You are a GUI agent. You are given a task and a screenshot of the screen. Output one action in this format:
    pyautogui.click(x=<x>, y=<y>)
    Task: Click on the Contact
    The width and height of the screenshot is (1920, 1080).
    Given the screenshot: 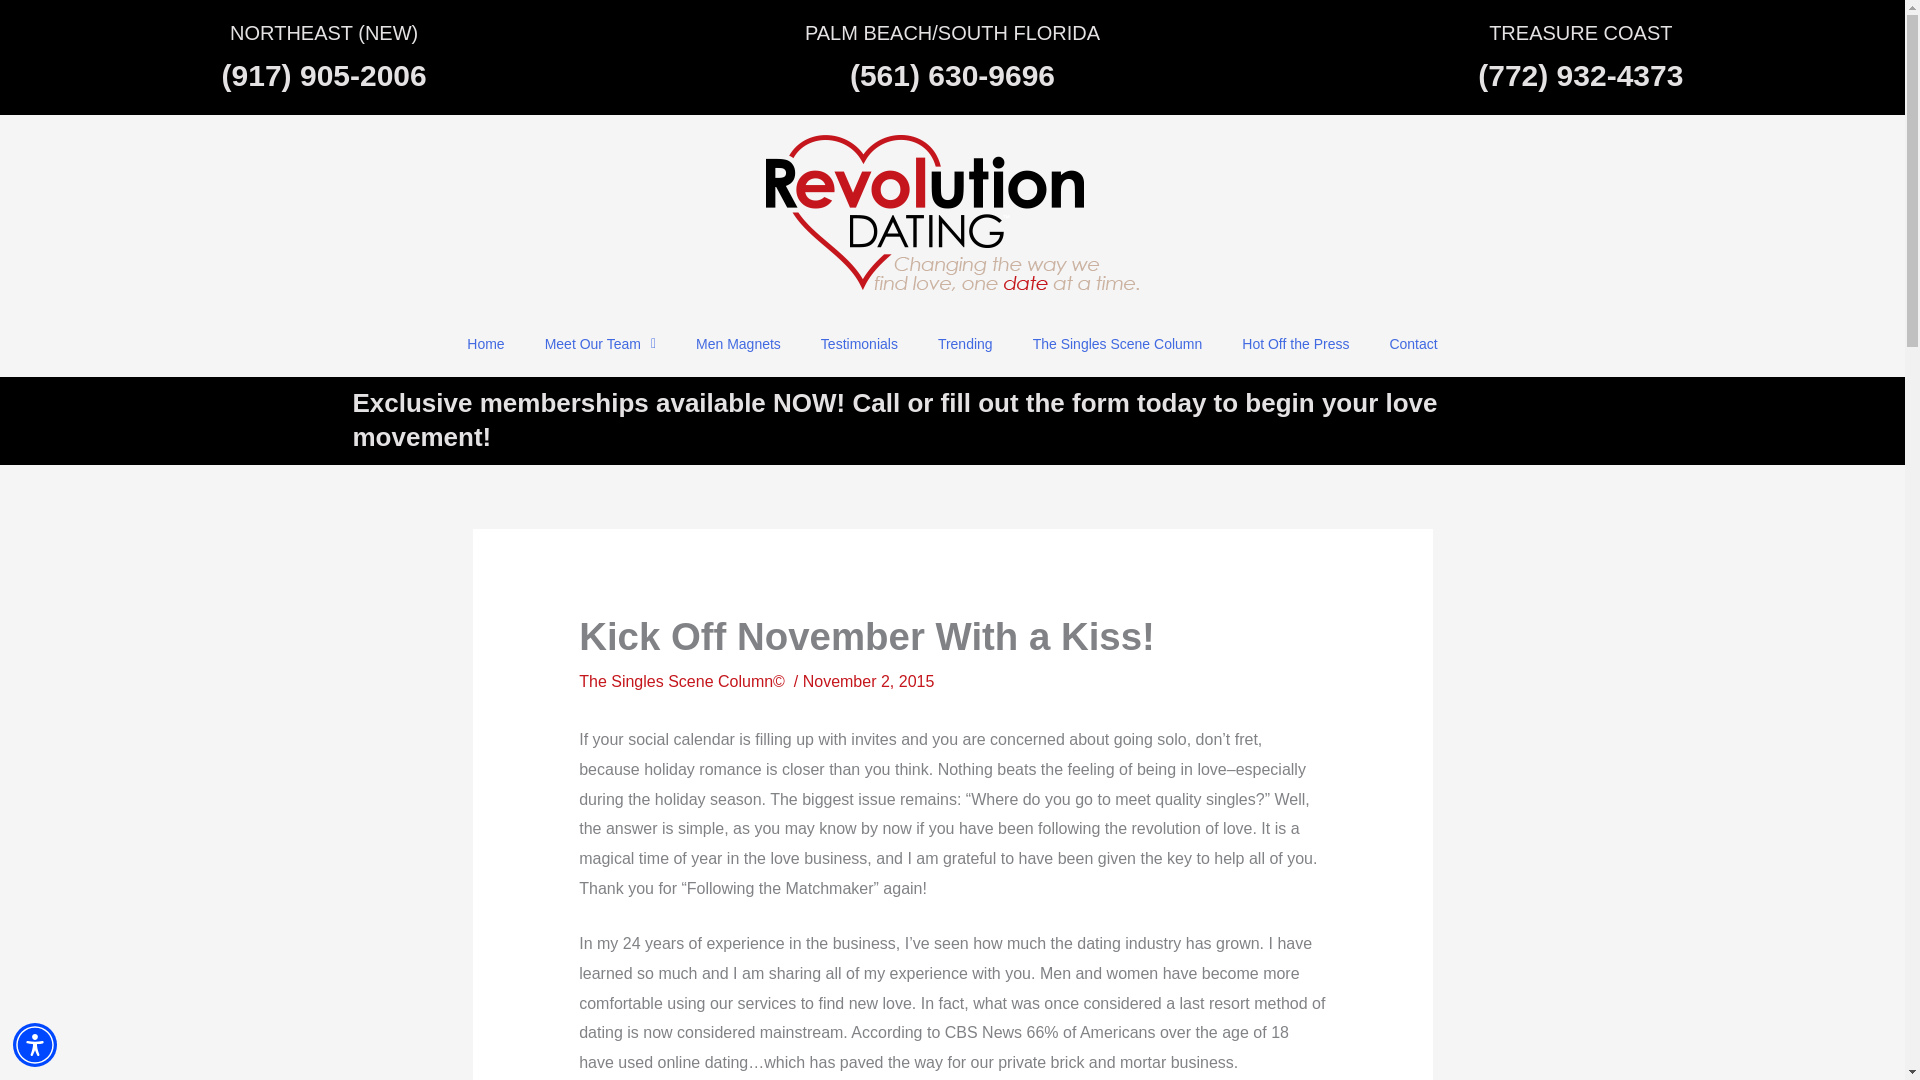 What is the action you would take?
    pyautogui.click(x=1412, y=344)
    